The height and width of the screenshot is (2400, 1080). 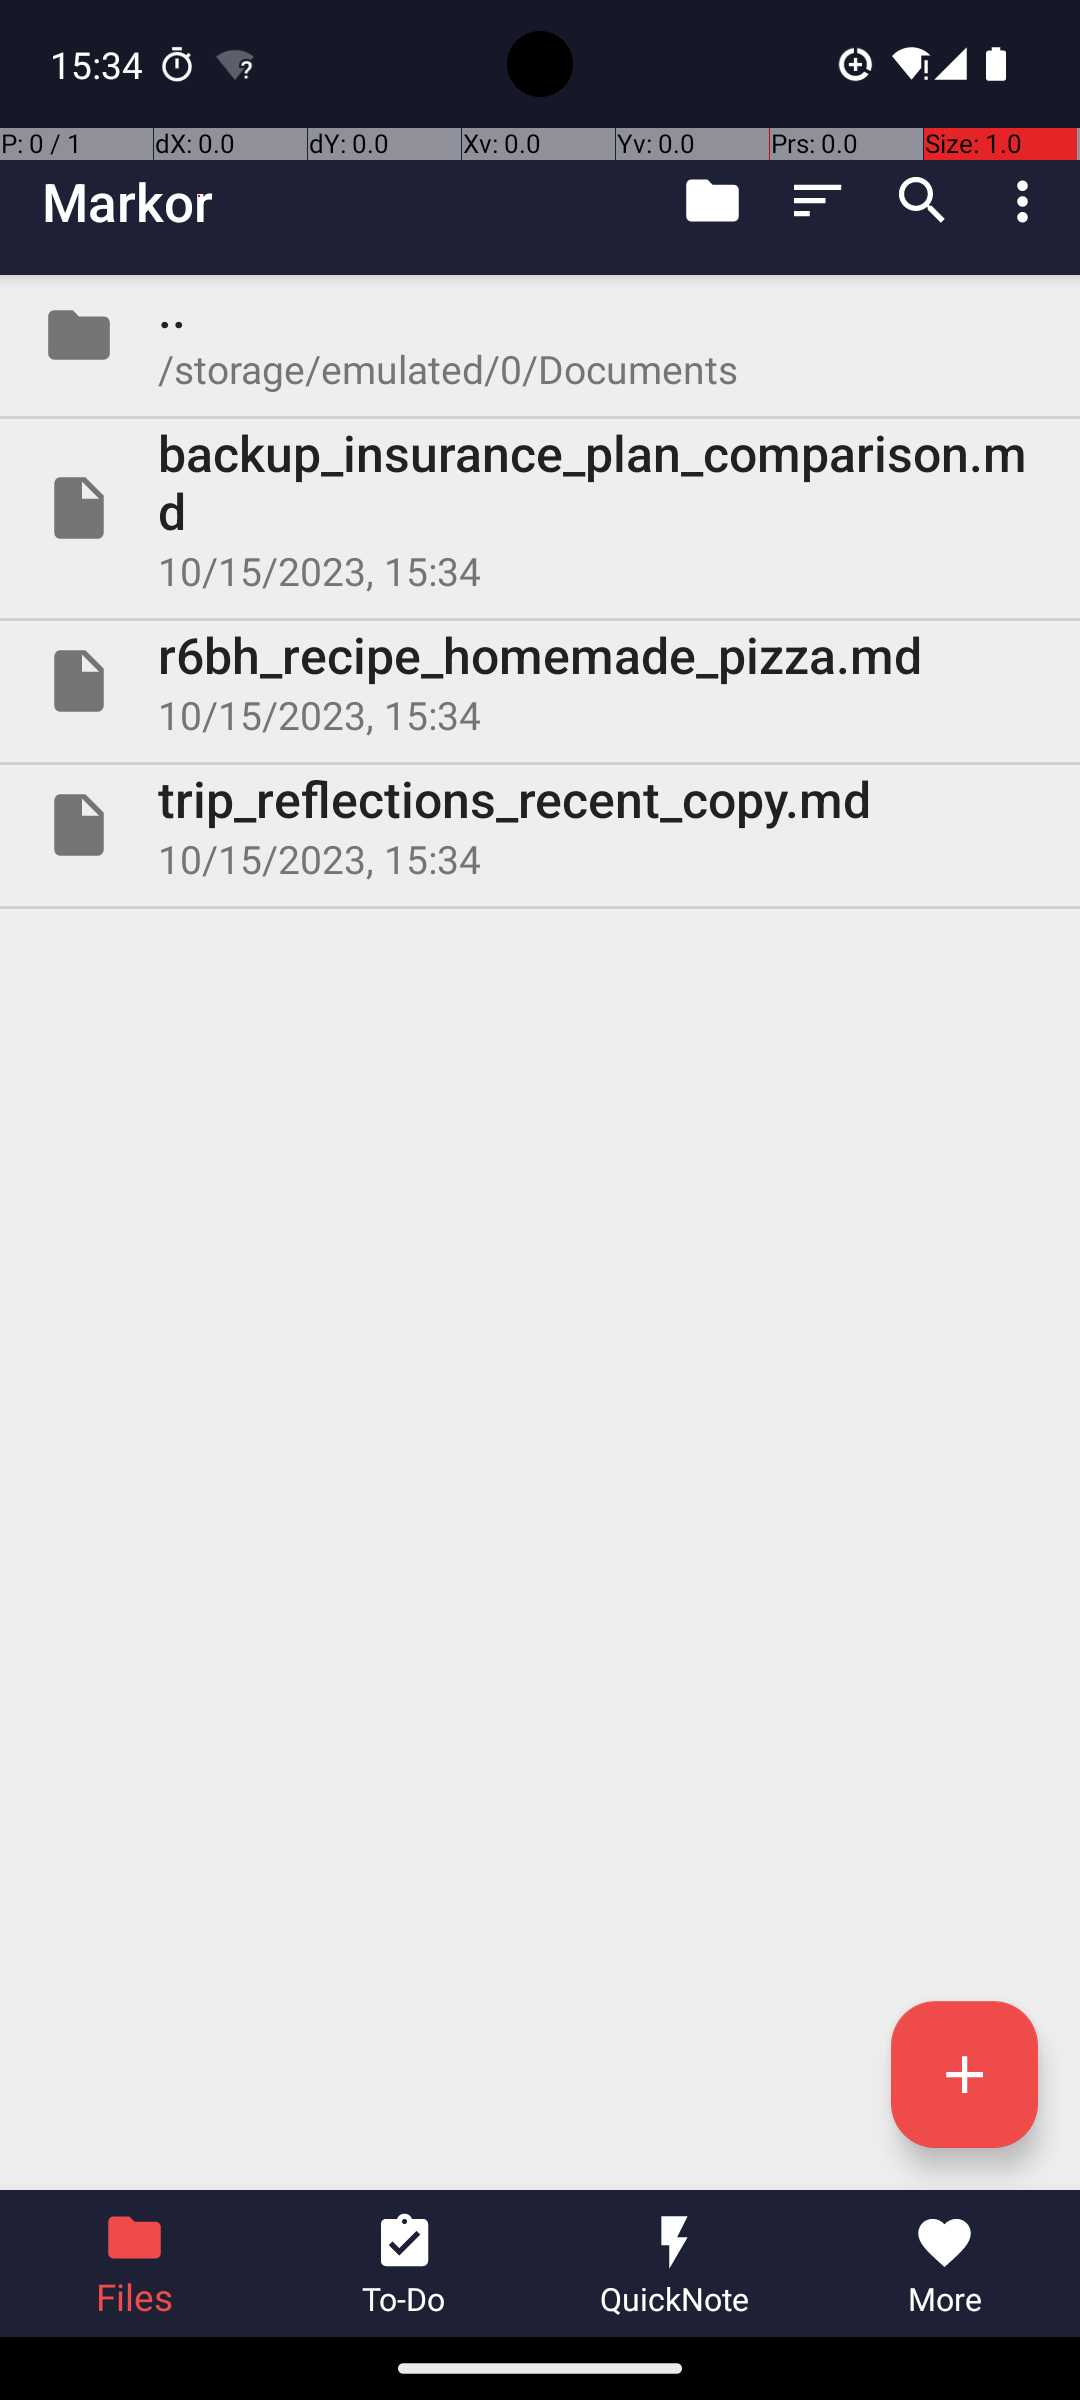 What do you see at coordinates (540, 825) in the screenshot?
I see `File trip_reflections_recent_copy.md ` at bounding box center [540, 825].